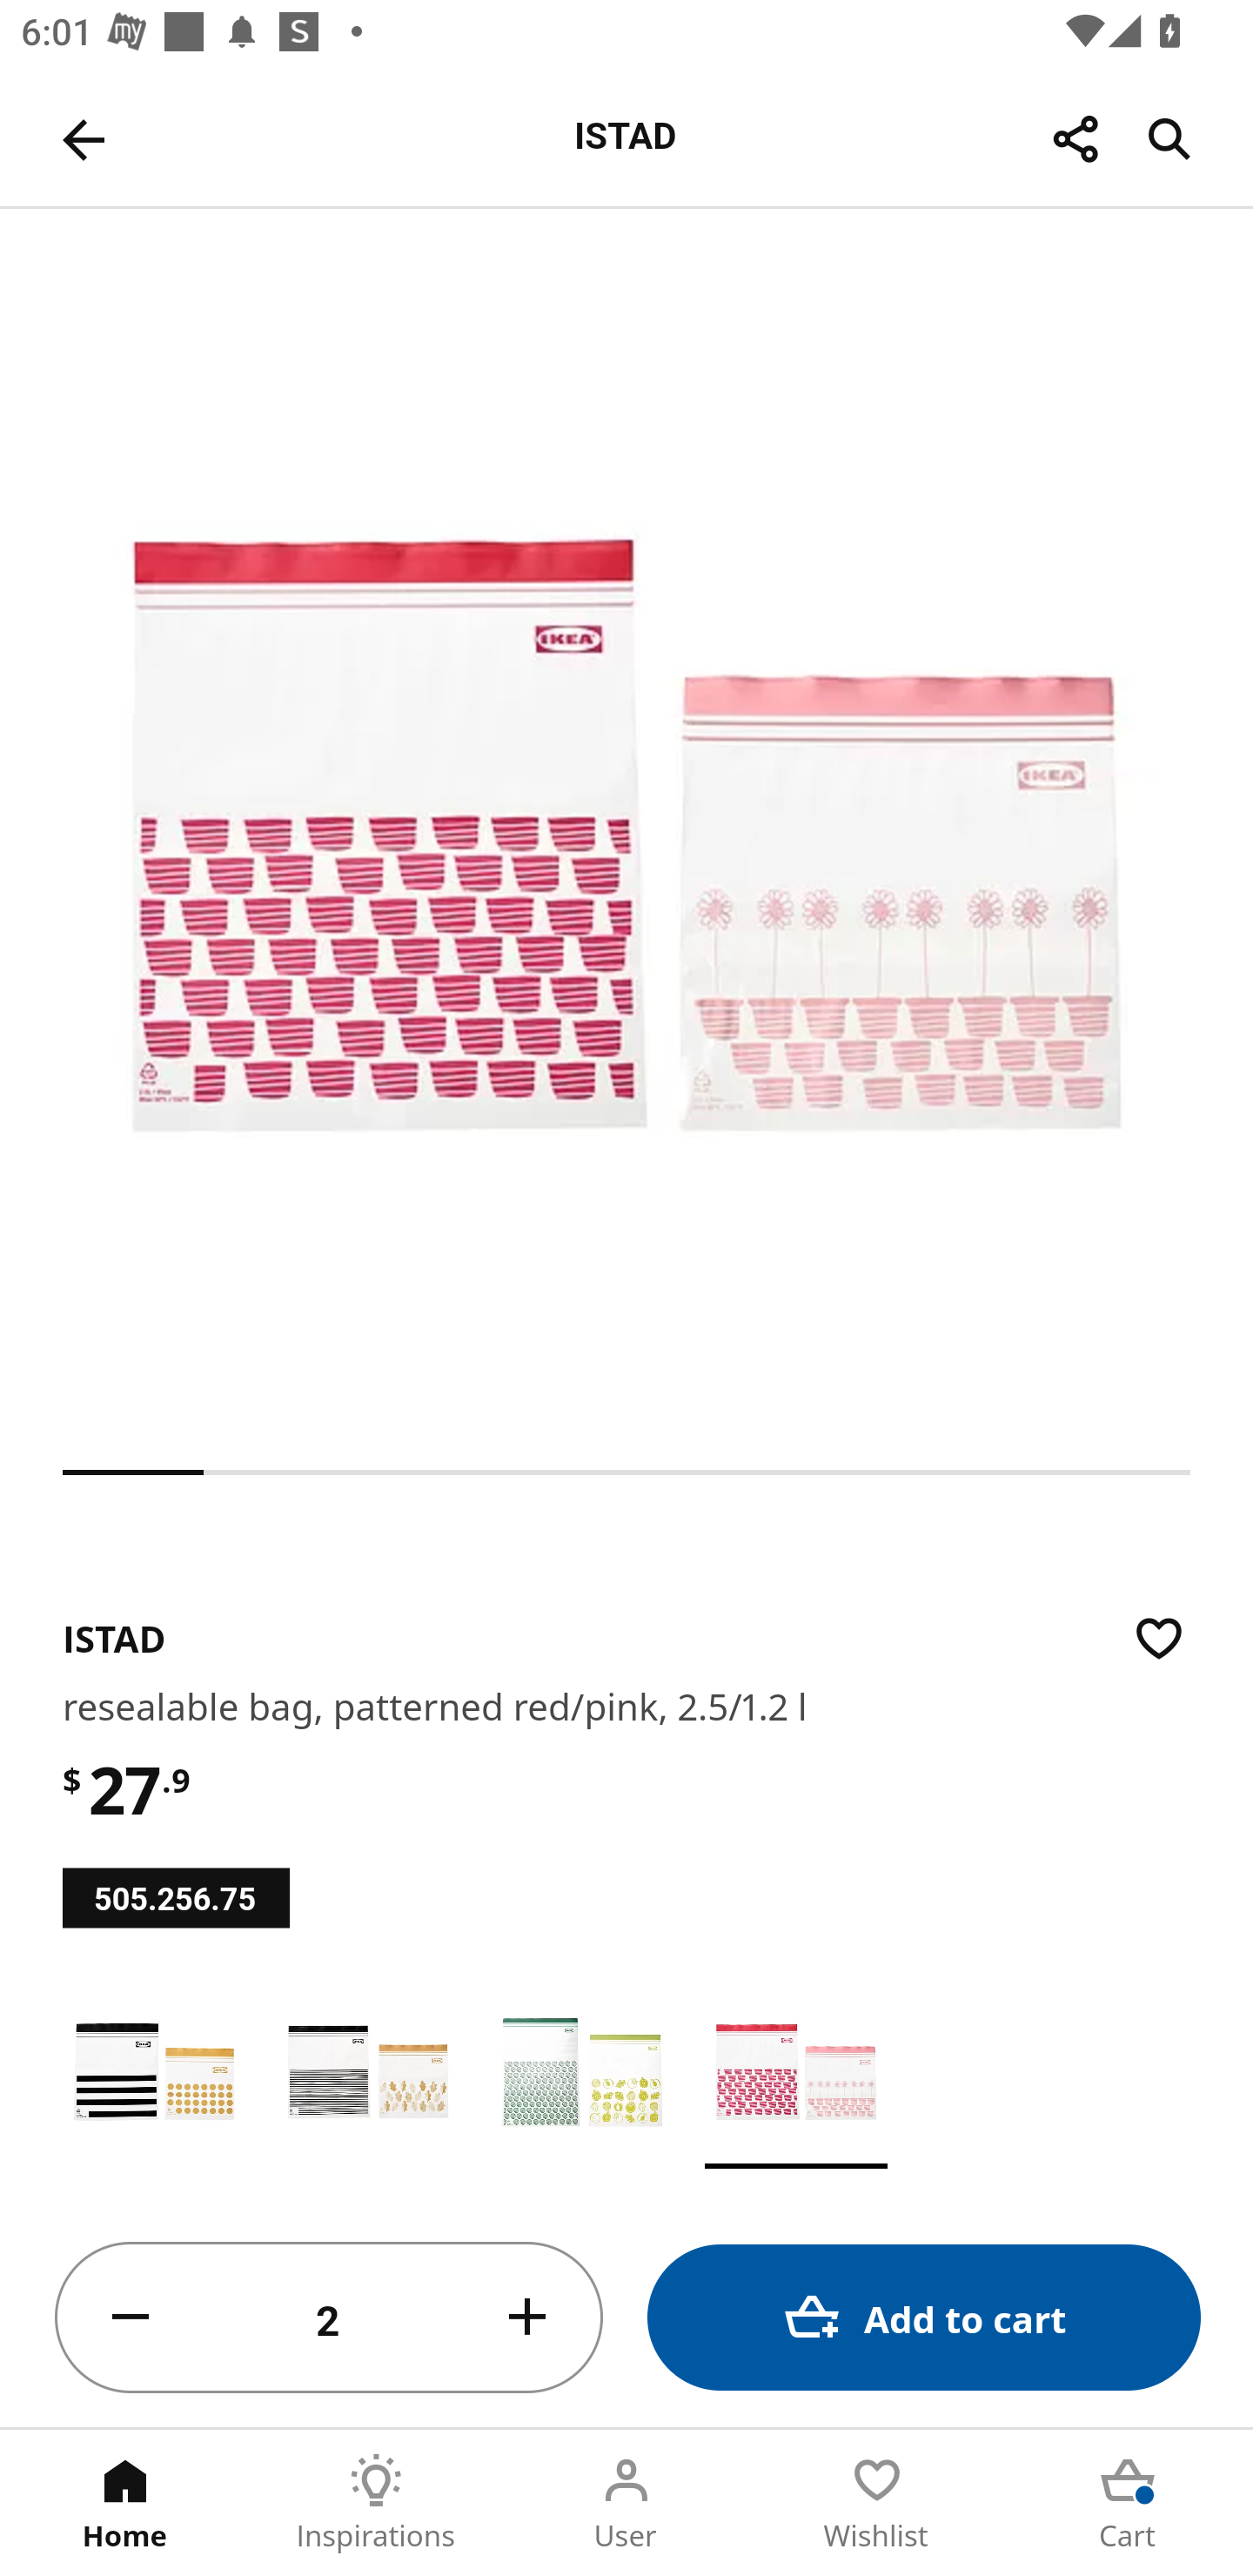 Image resolution: width=1253 pixels, height=2576 pixels. Describe the element at coordinates (125, 2503) in the screenshot. I see `Home
Tab 1 of 5` at that location.